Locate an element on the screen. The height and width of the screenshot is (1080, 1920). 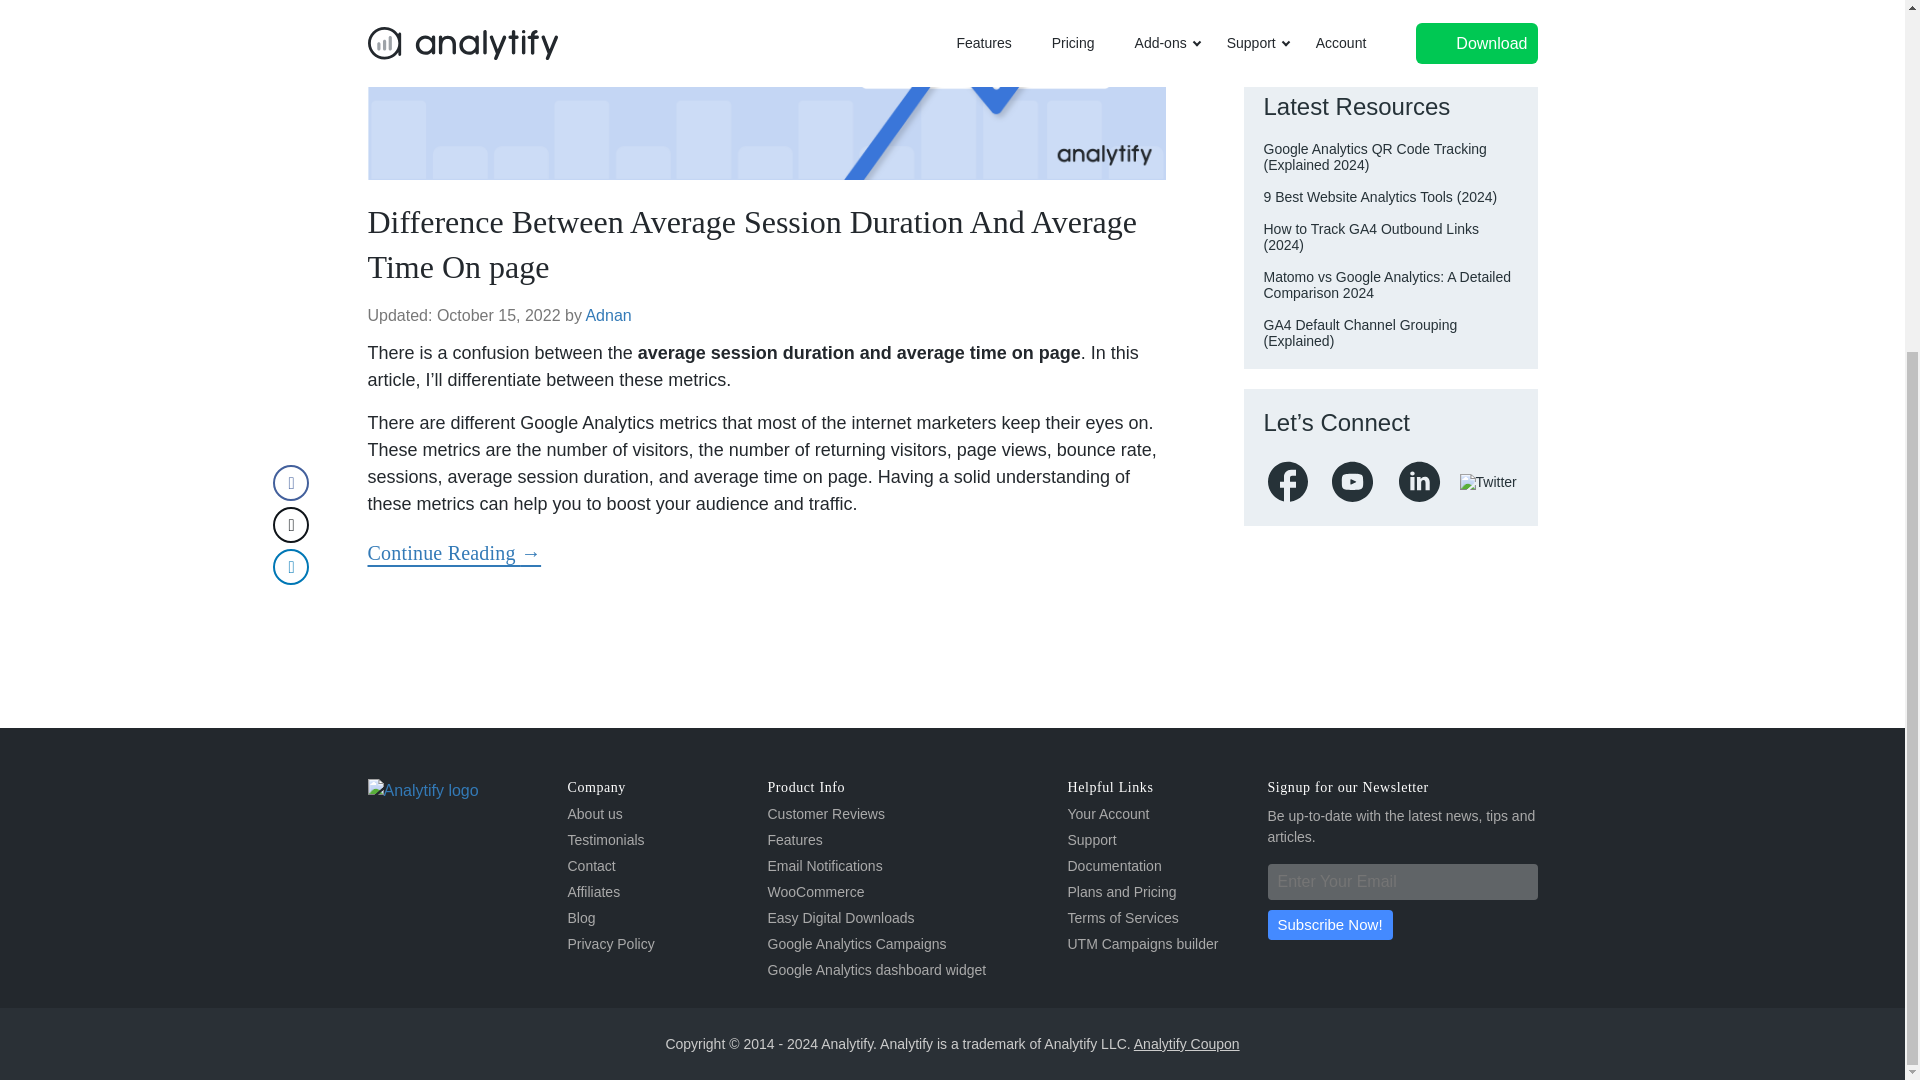
Become an Affiliate and earn money is located at coordinates (594, 892).